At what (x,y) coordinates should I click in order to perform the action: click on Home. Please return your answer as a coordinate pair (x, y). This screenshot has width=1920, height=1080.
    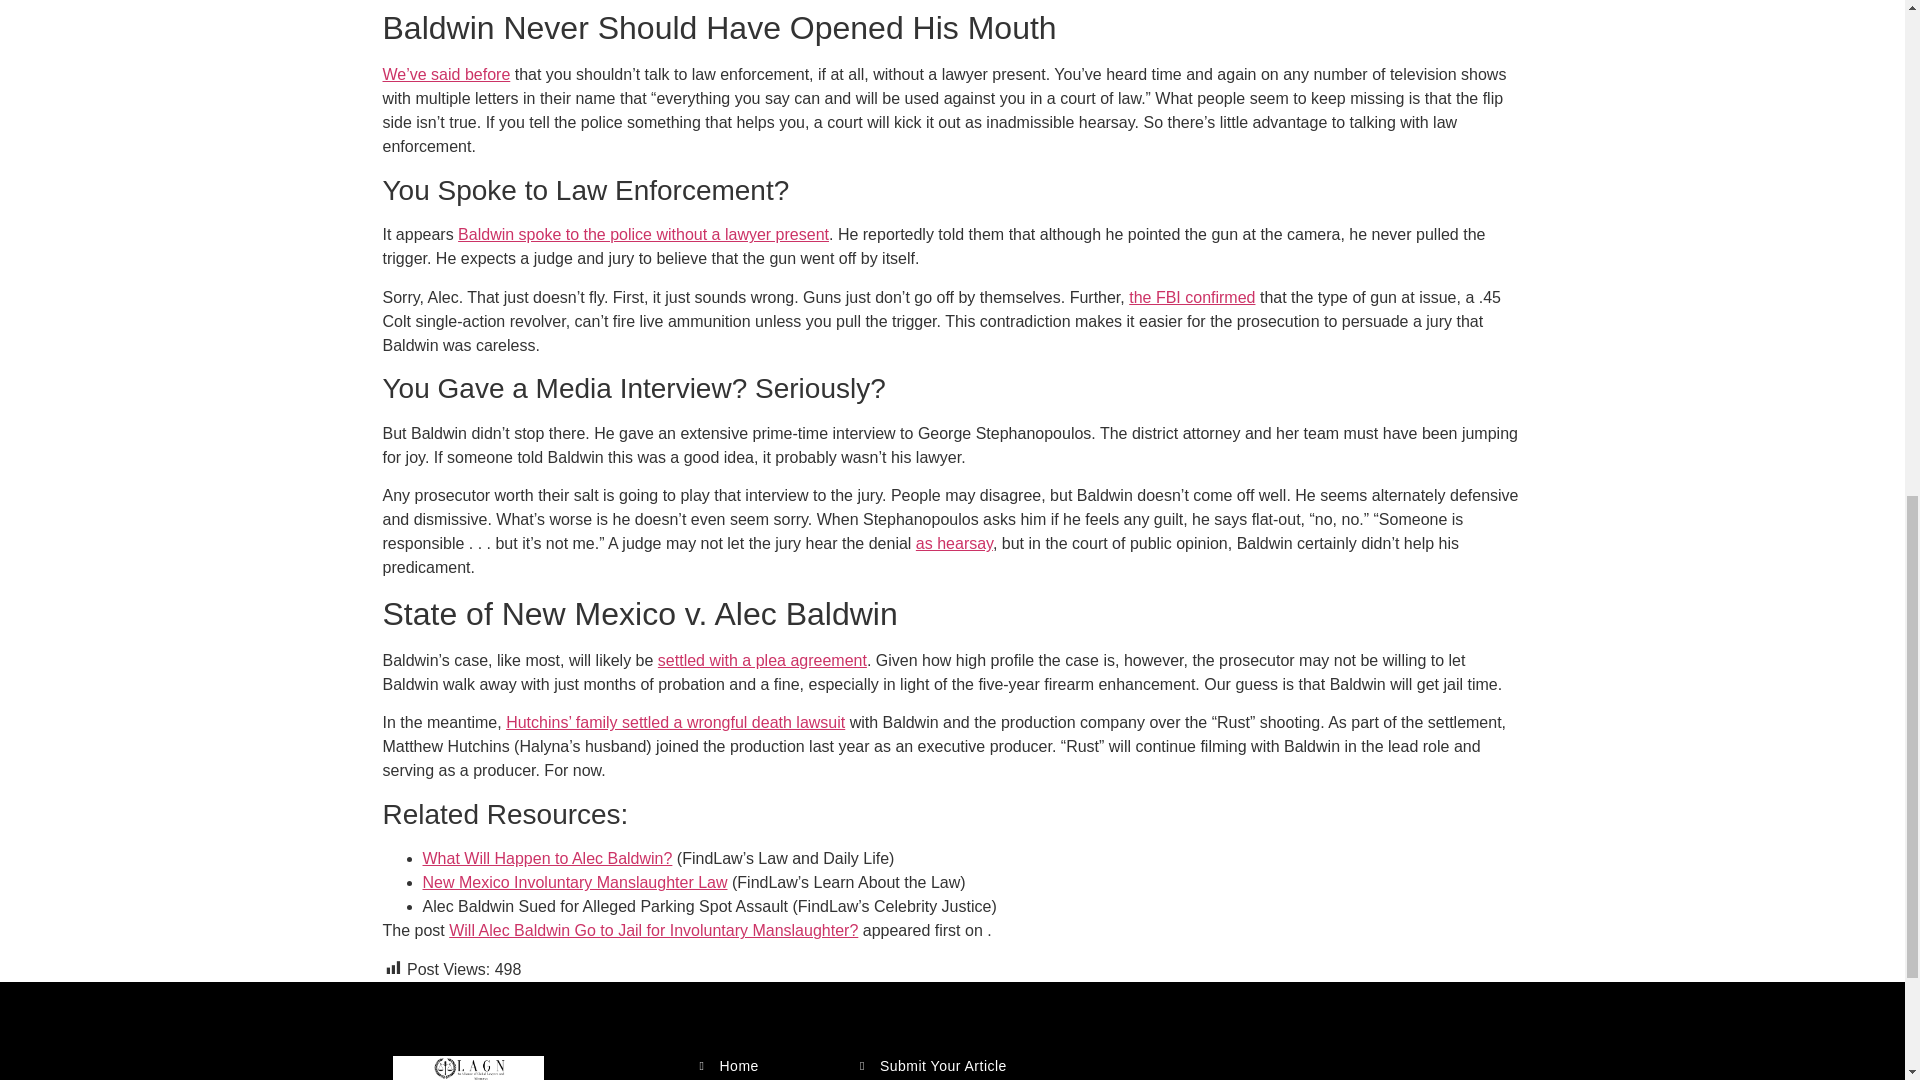
    Looking at the image, I should click on (768, 1066).